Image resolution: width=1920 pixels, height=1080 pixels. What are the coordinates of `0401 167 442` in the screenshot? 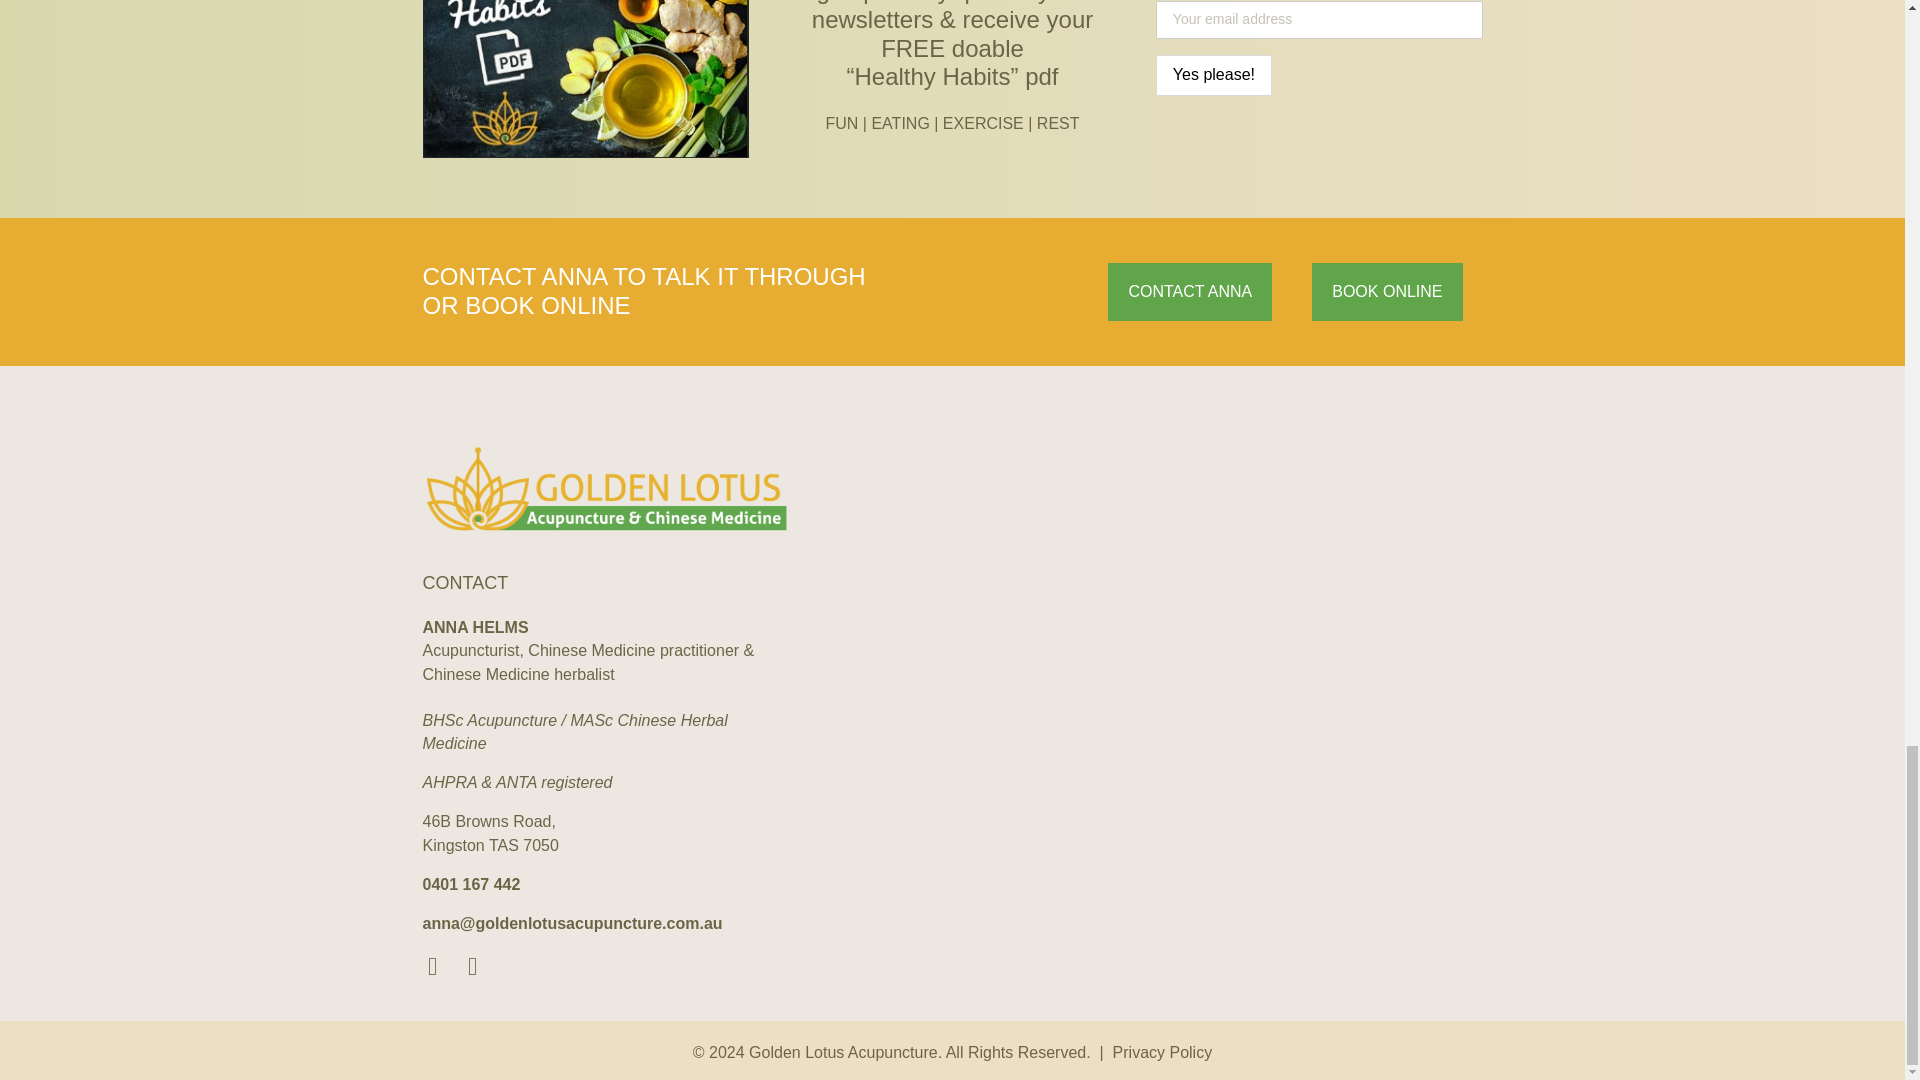 It's located at (471, 884).